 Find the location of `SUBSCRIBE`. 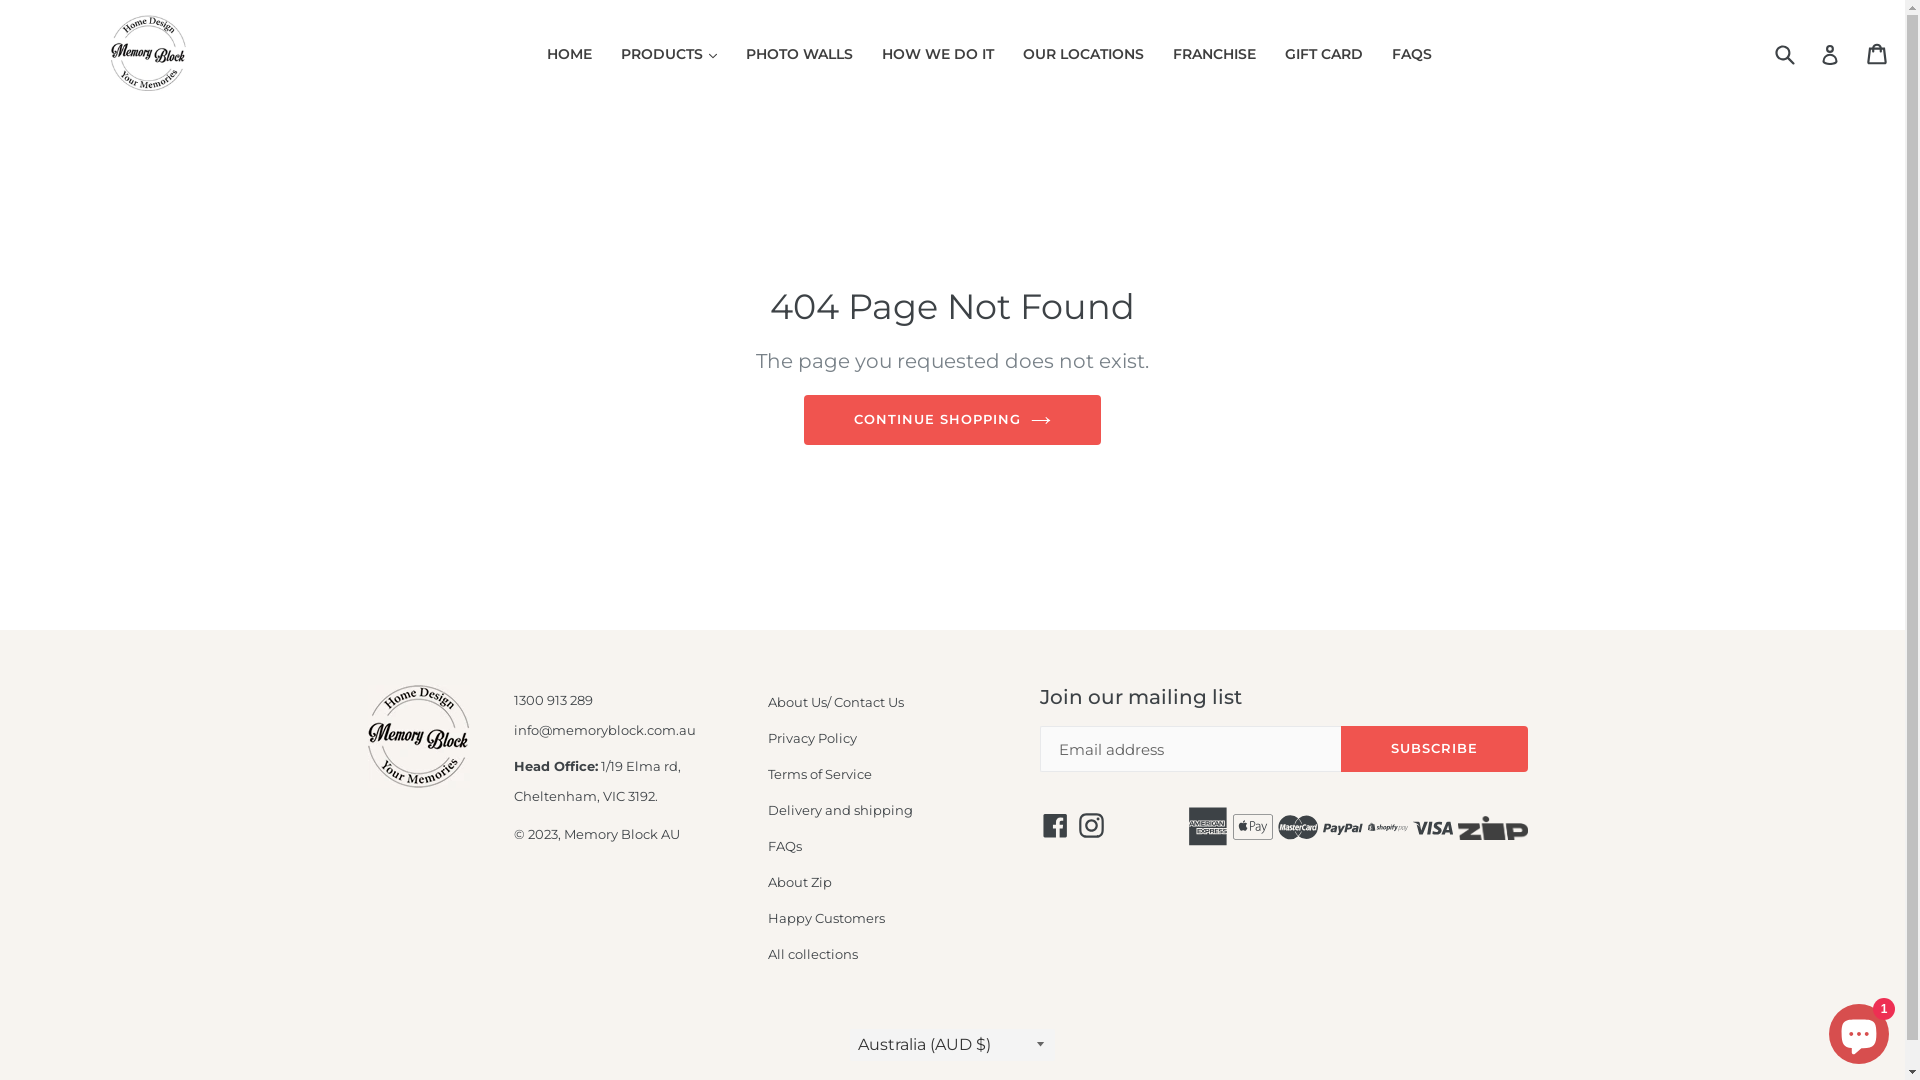

SUBSCRIBE is located at coordinates (1434, 749).